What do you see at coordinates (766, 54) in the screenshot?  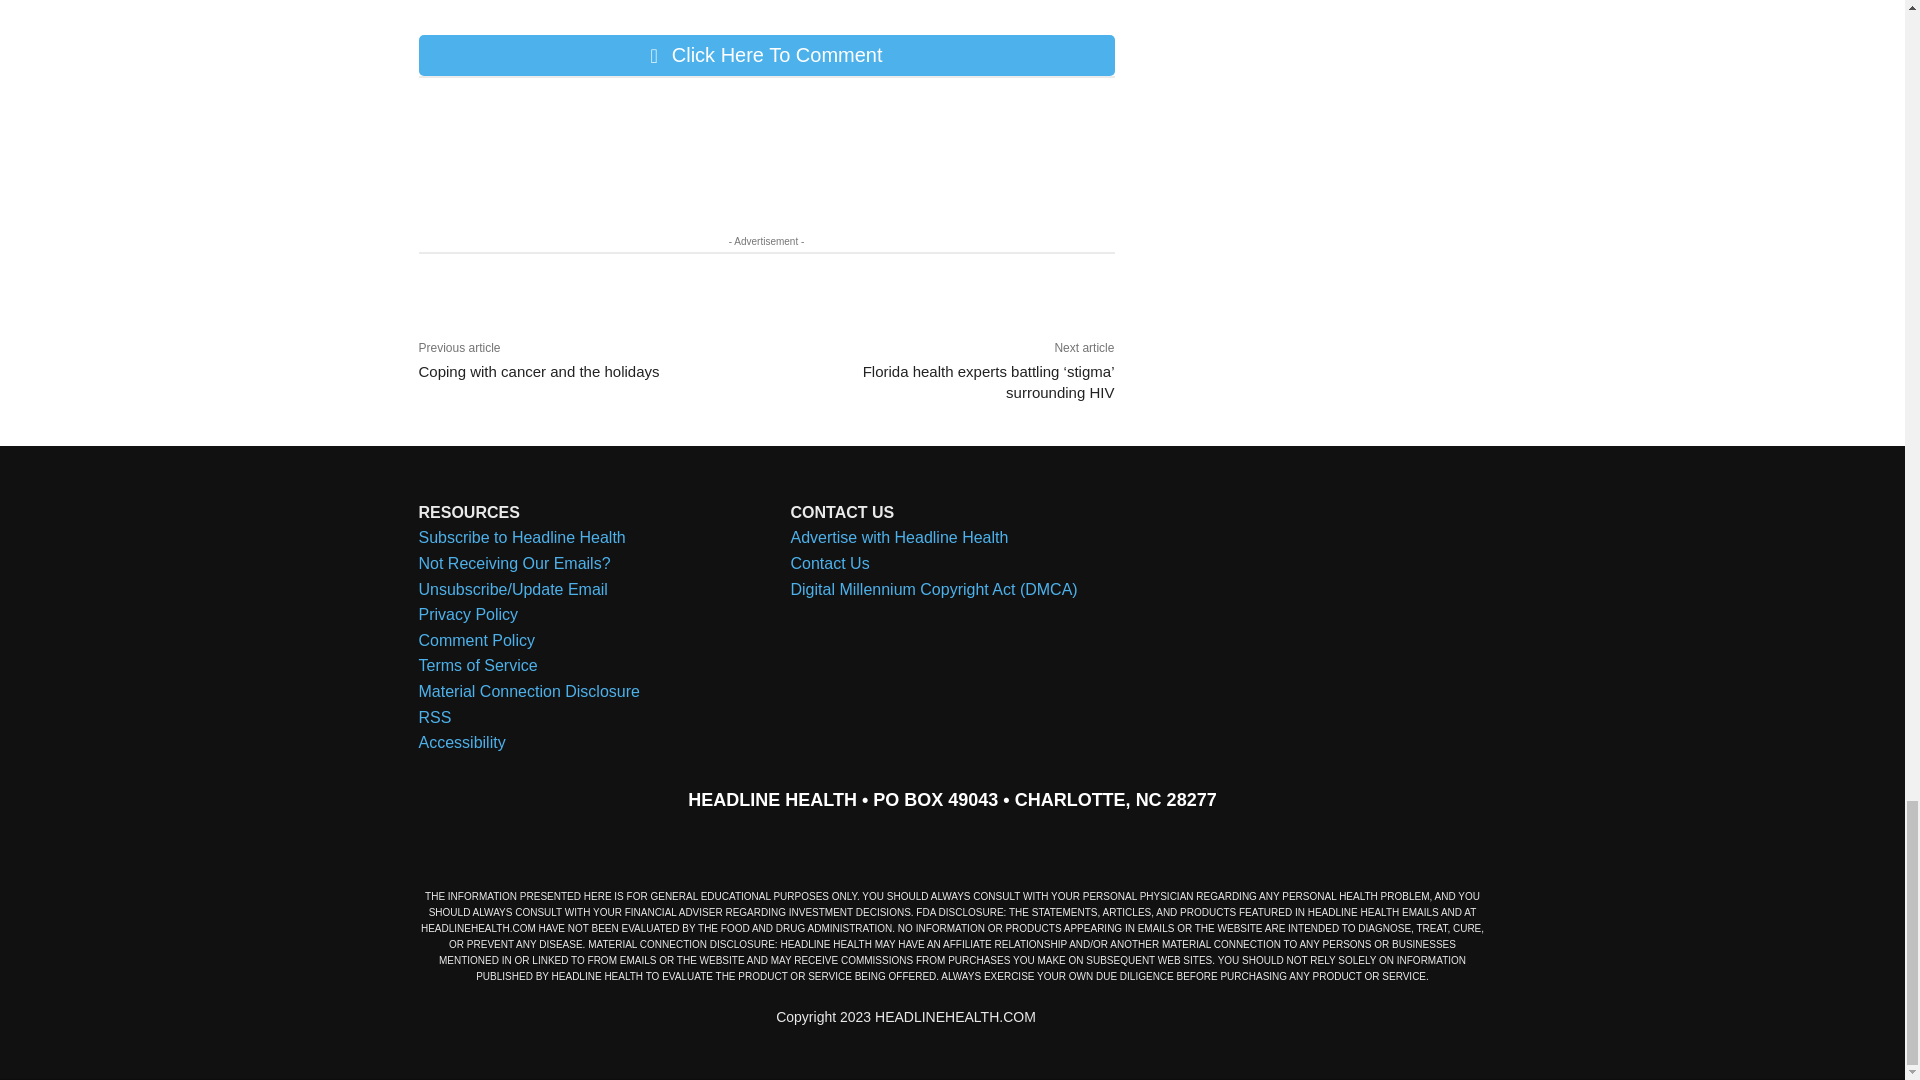 I see `Click Here To Comment` at bounding box center [766, 54].